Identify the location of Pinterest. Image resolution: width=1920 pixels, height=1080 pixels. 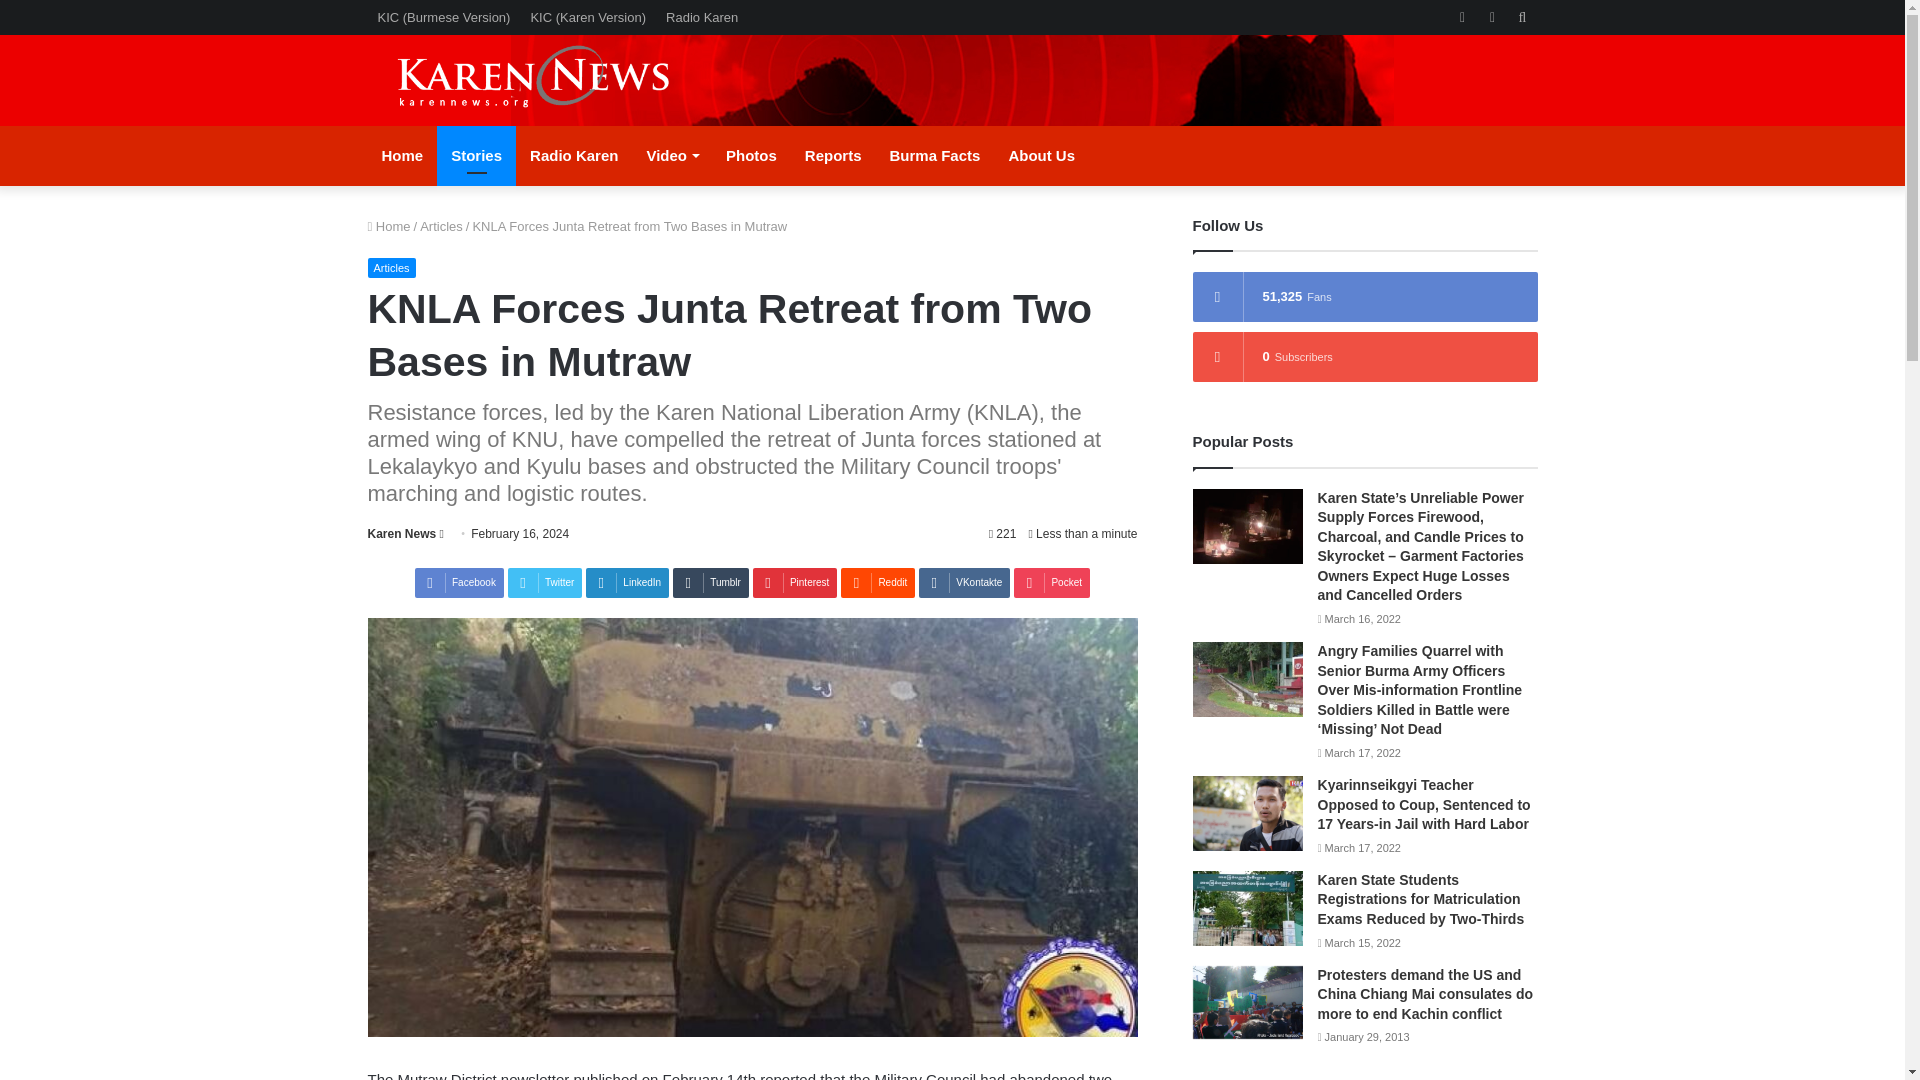
(794, 583).